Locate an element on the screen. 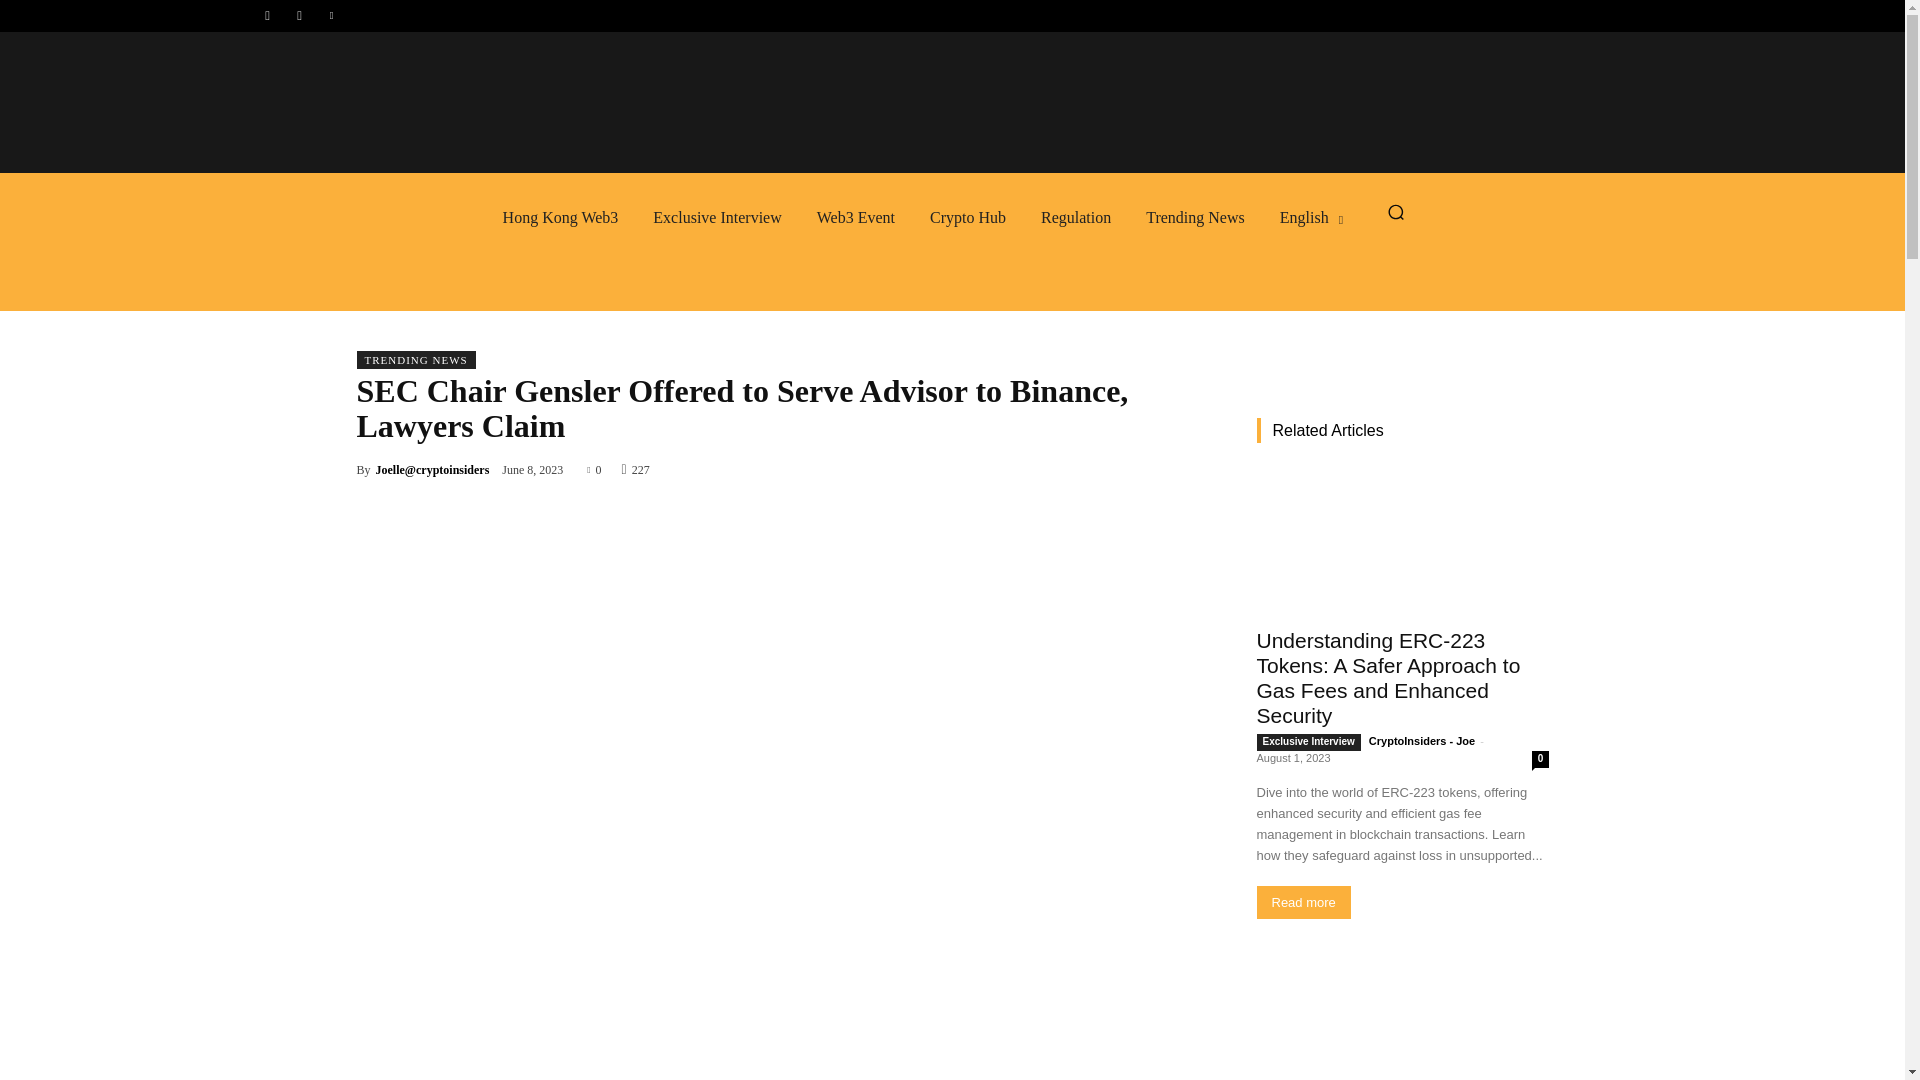 The width and height of the screenshot is (1920, 1080). Hong Kong Web3 is located at coordinates (560, 218).